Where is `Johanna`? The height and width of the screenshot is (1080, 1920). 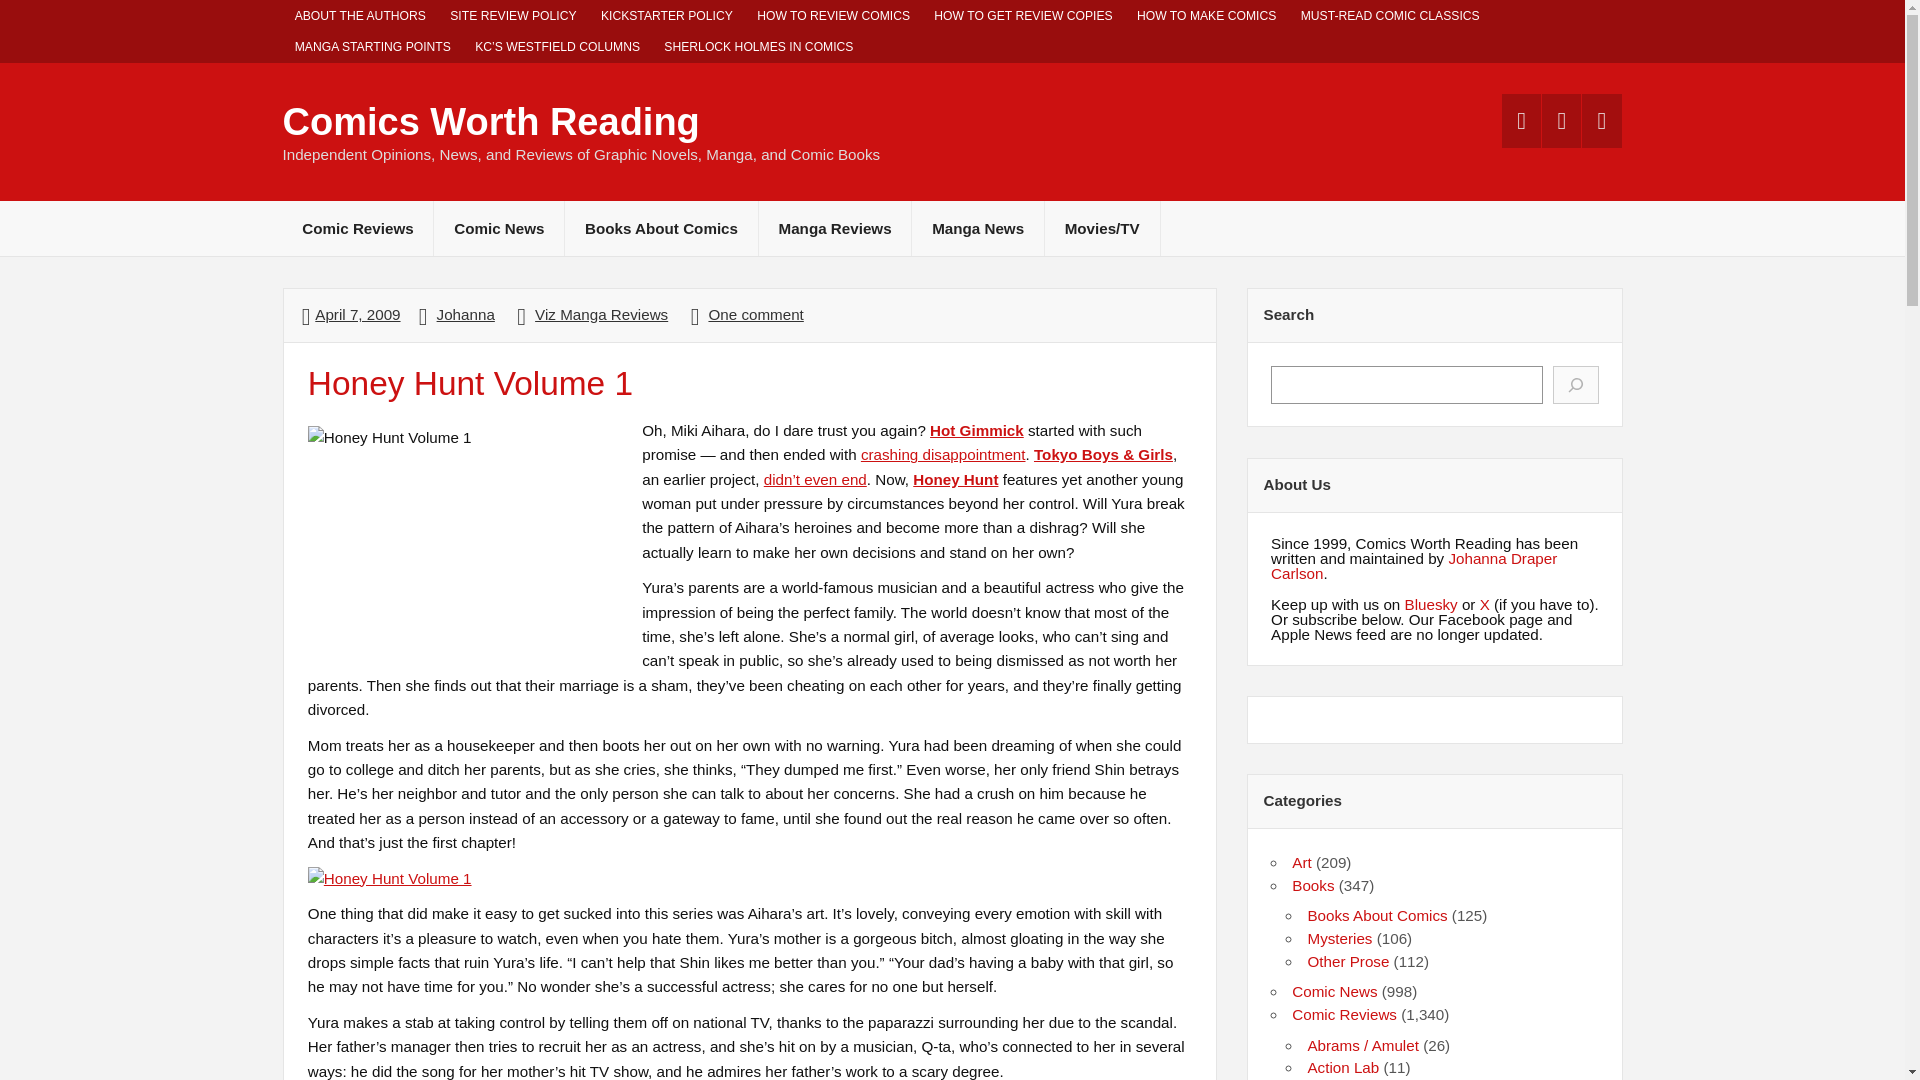 Johanna is located at coordinates (466, 314).